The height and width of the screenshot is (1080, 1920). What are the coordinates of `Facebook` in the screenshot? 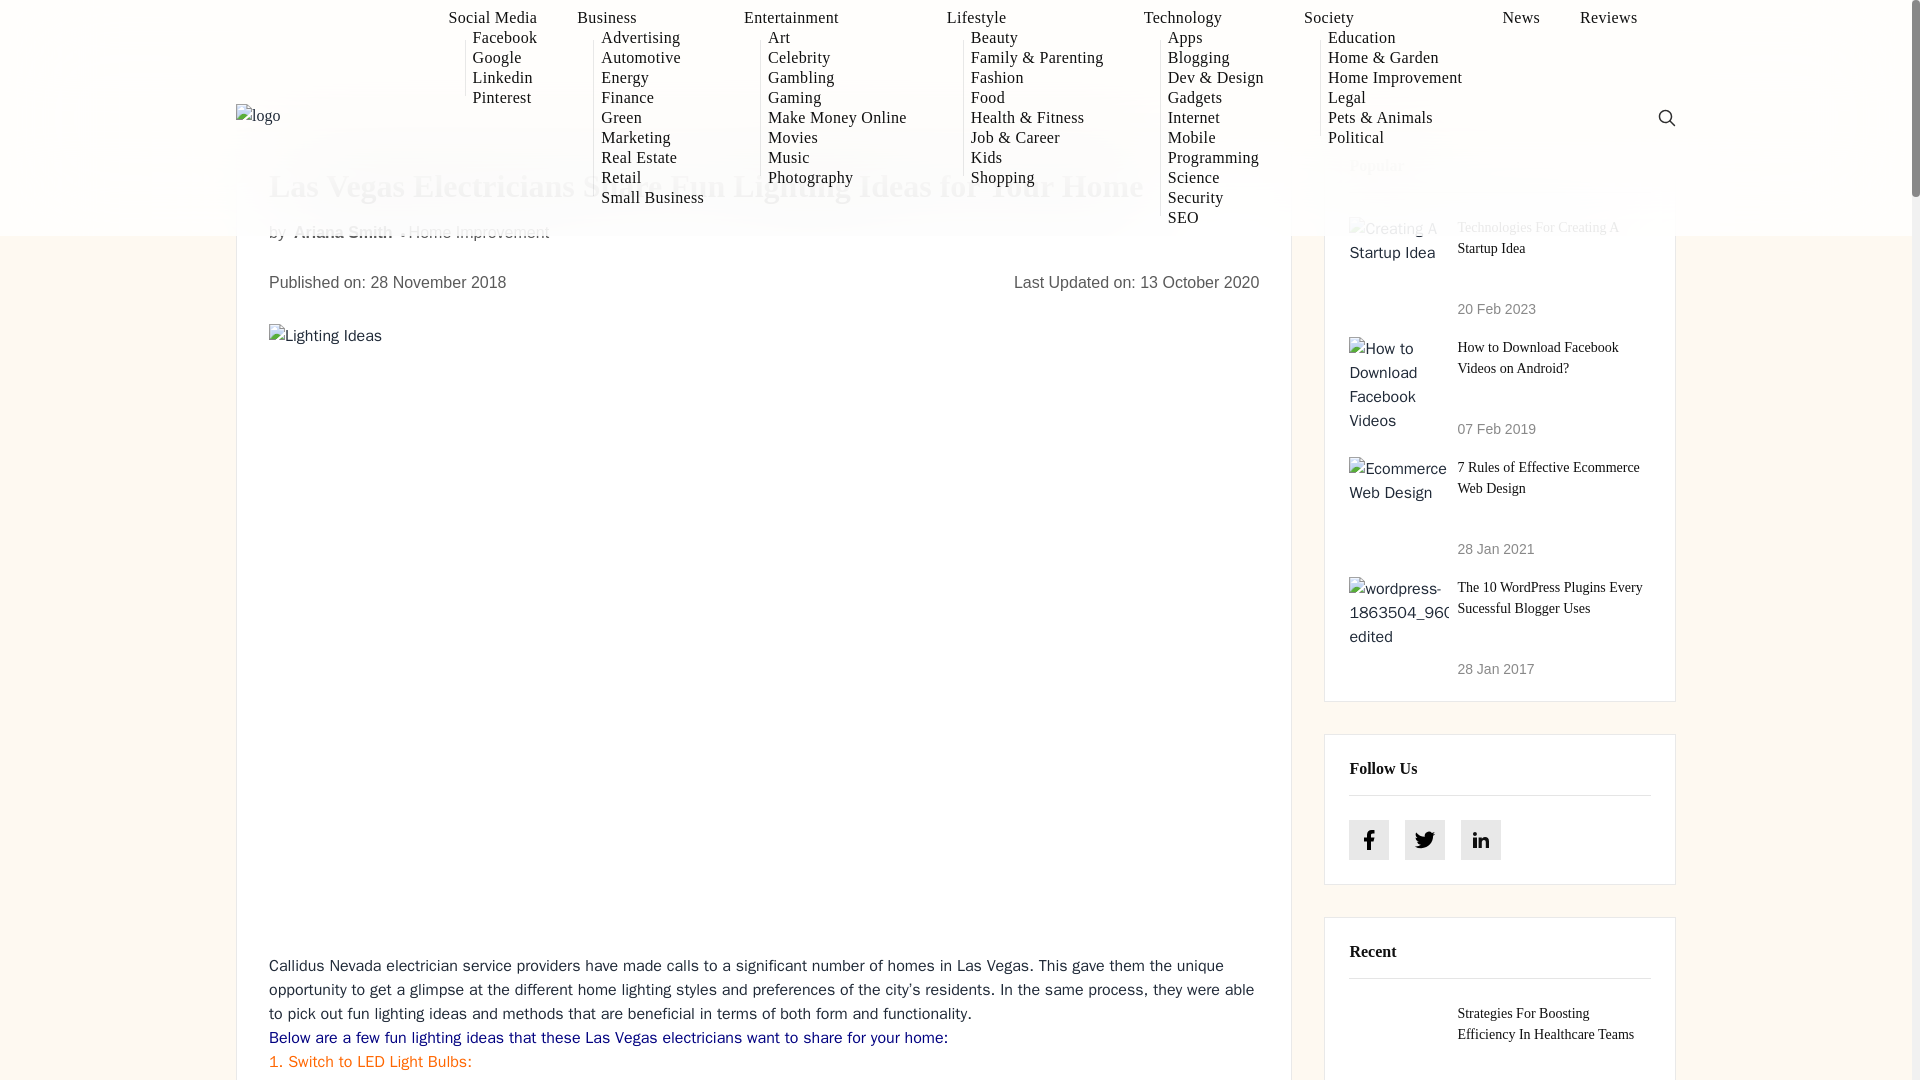 It's located at (504, 38).